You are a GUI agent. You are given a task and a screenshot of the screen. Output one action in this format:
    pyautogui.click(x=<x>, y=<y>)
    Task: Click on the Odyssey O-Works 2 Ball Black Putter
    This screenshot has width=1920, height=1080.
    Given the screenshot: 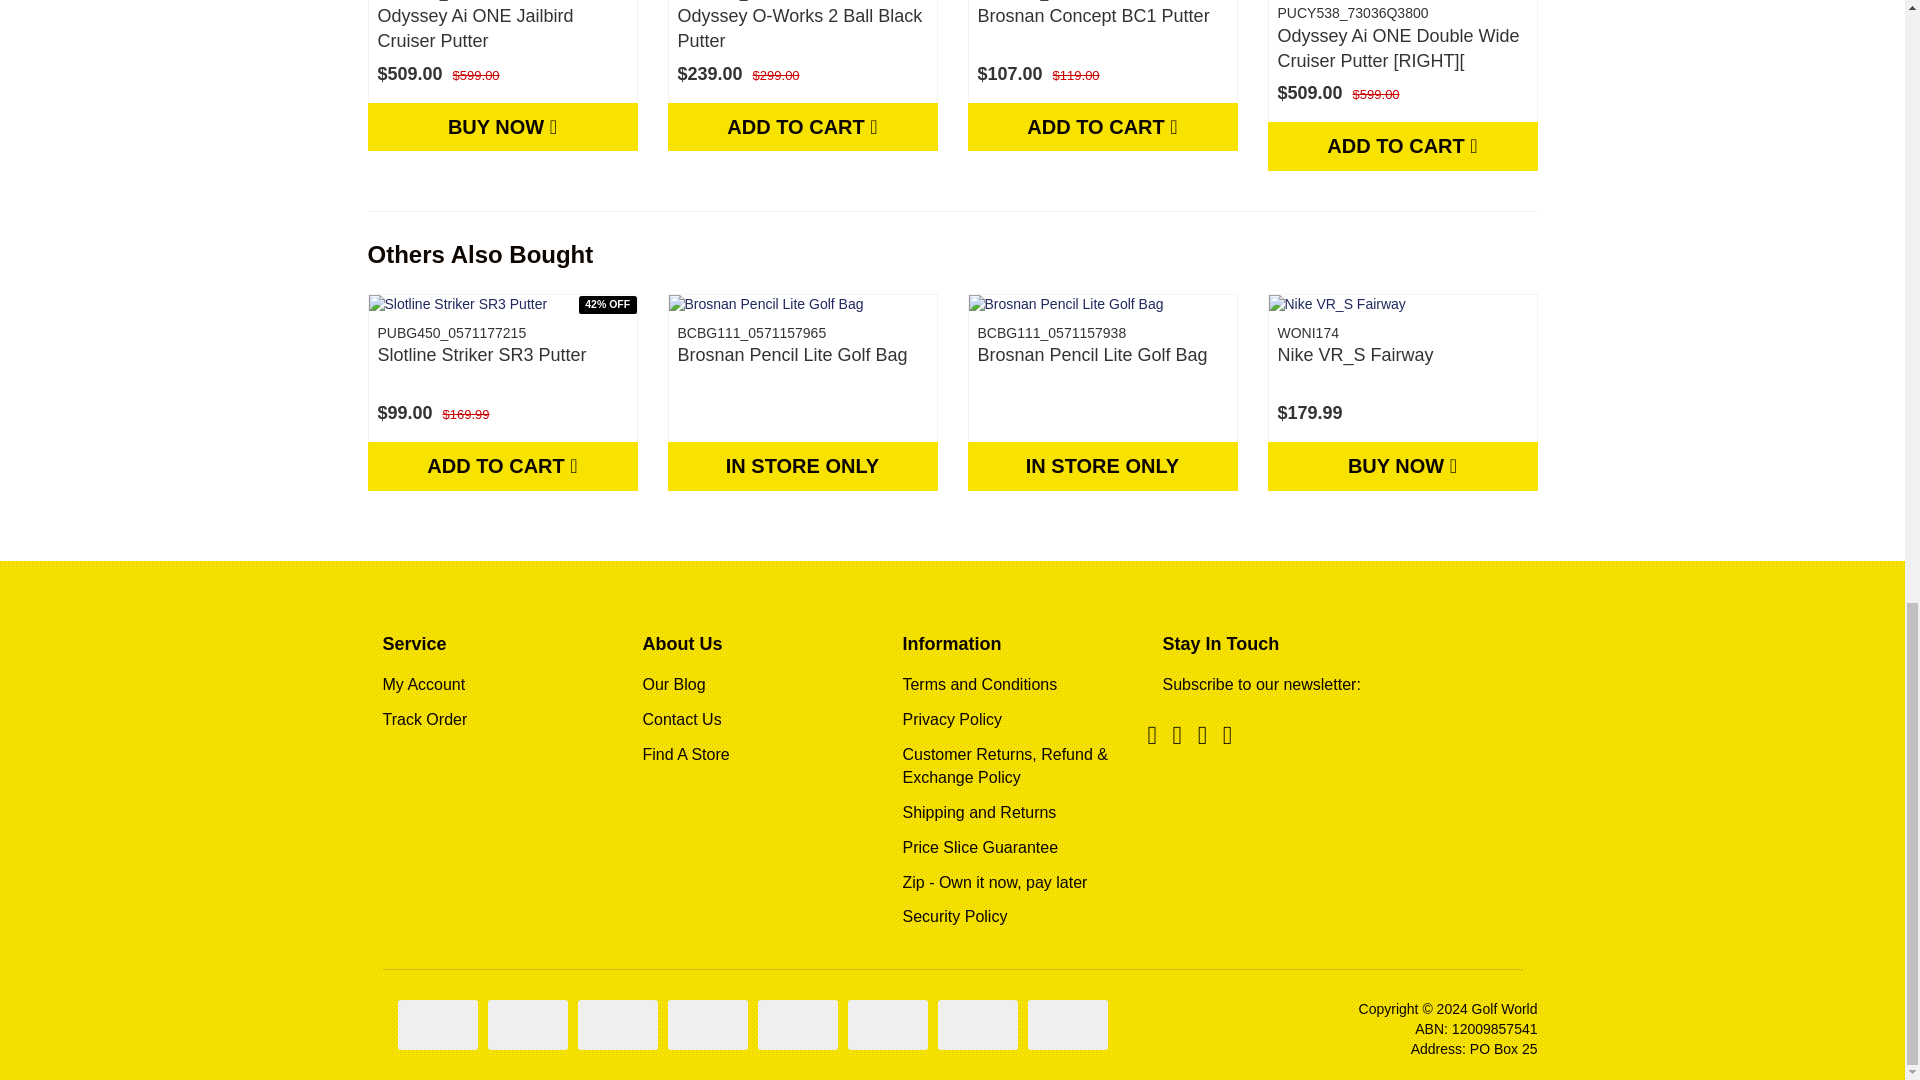 What is the action you would take?
    pyautogui.click(x=800, y=28)
    